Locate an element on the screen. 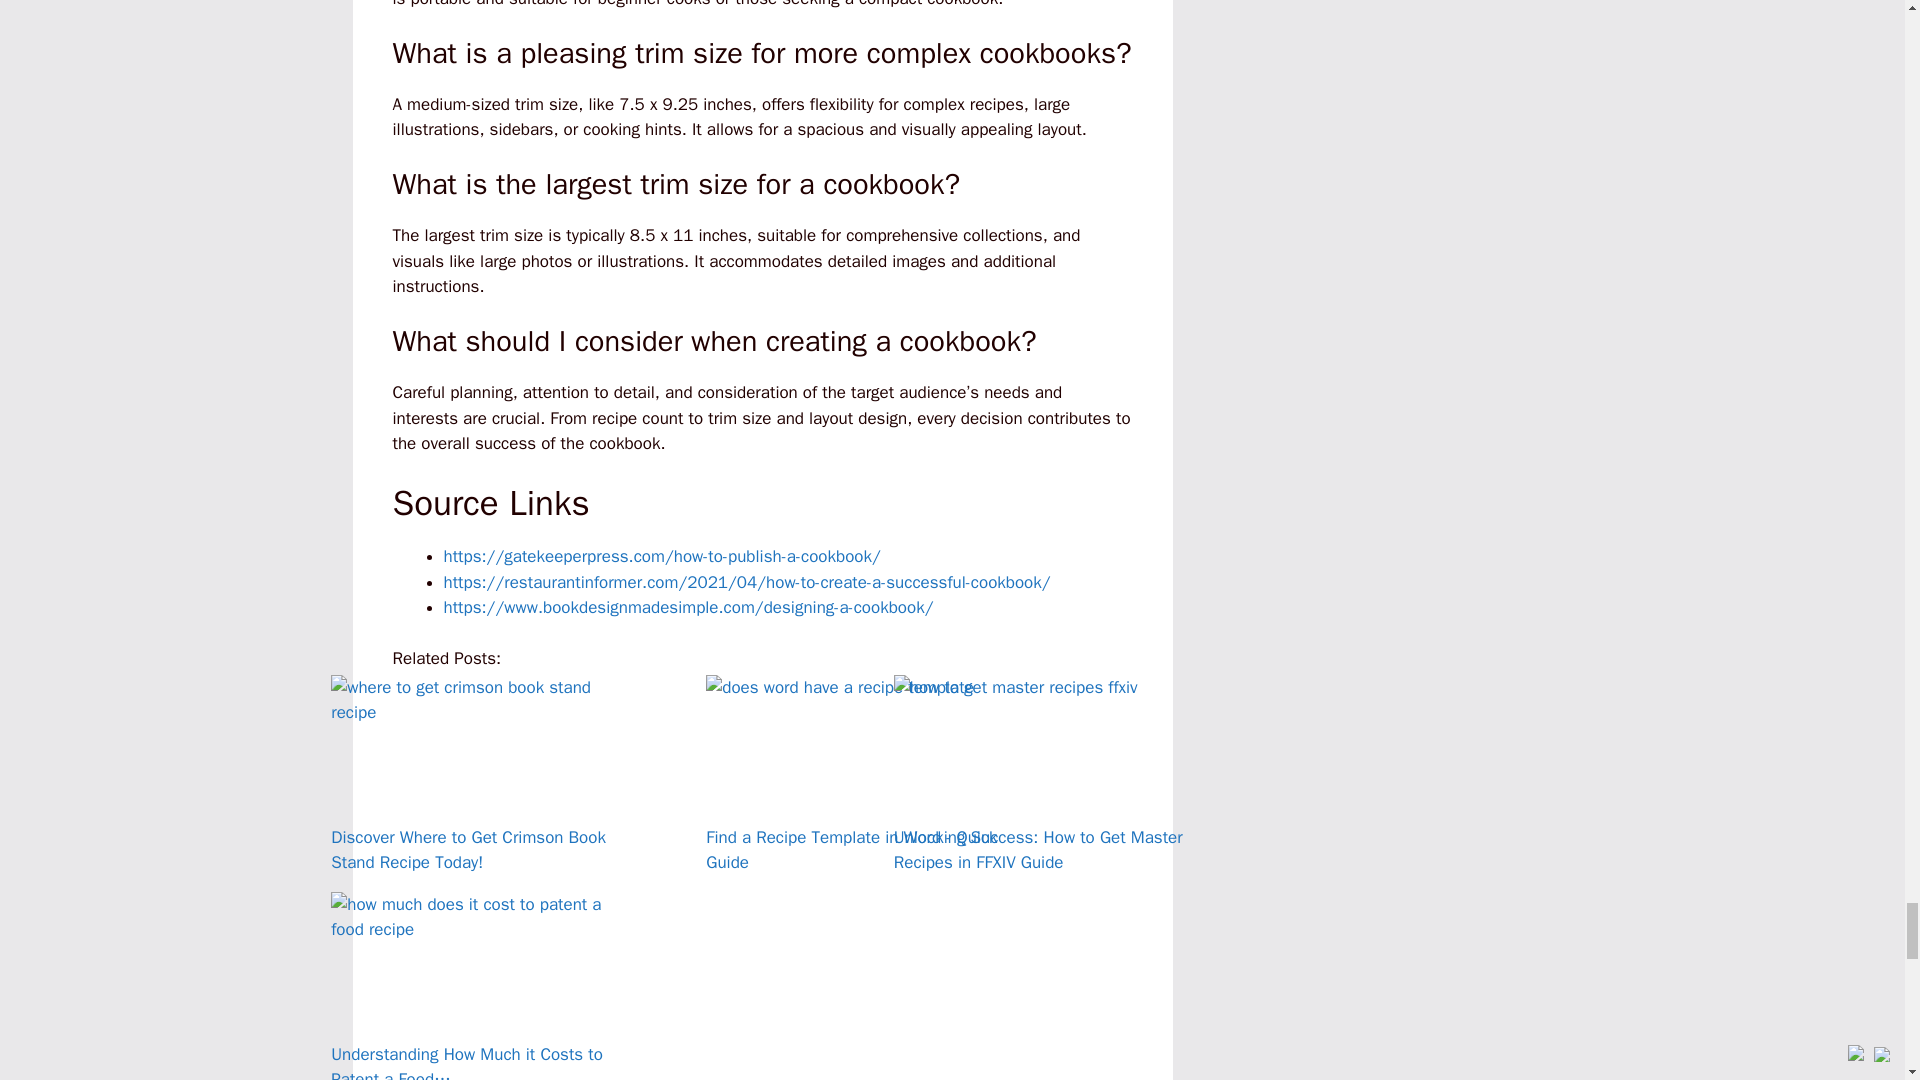 The width and height of the screenshot is (1920, 1080). Find a Recipe Template in Word - Quick Guide is located at coordinates (856, 760).